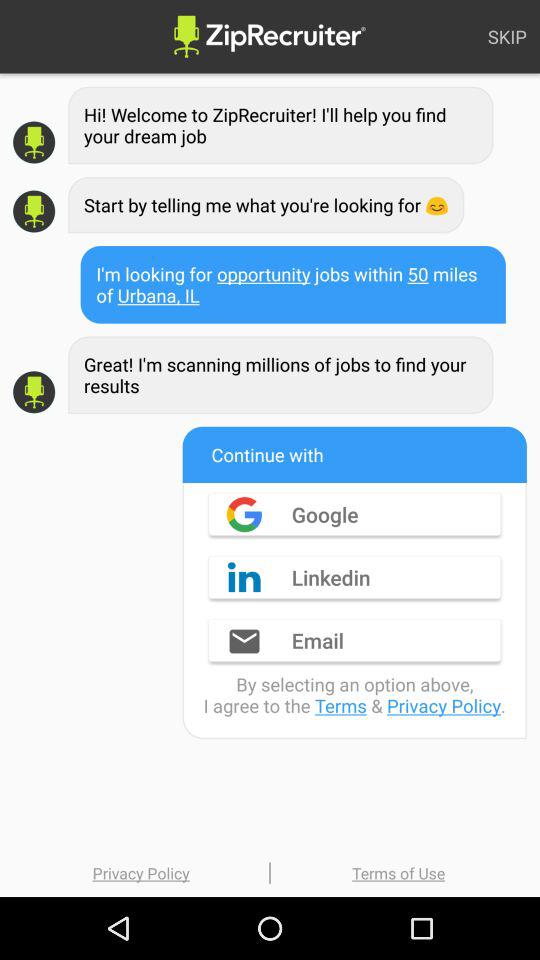 Image resolution: width=540 pixels, height=960 pixels. I want to click on swipe to skip icon, so click(507, 36).